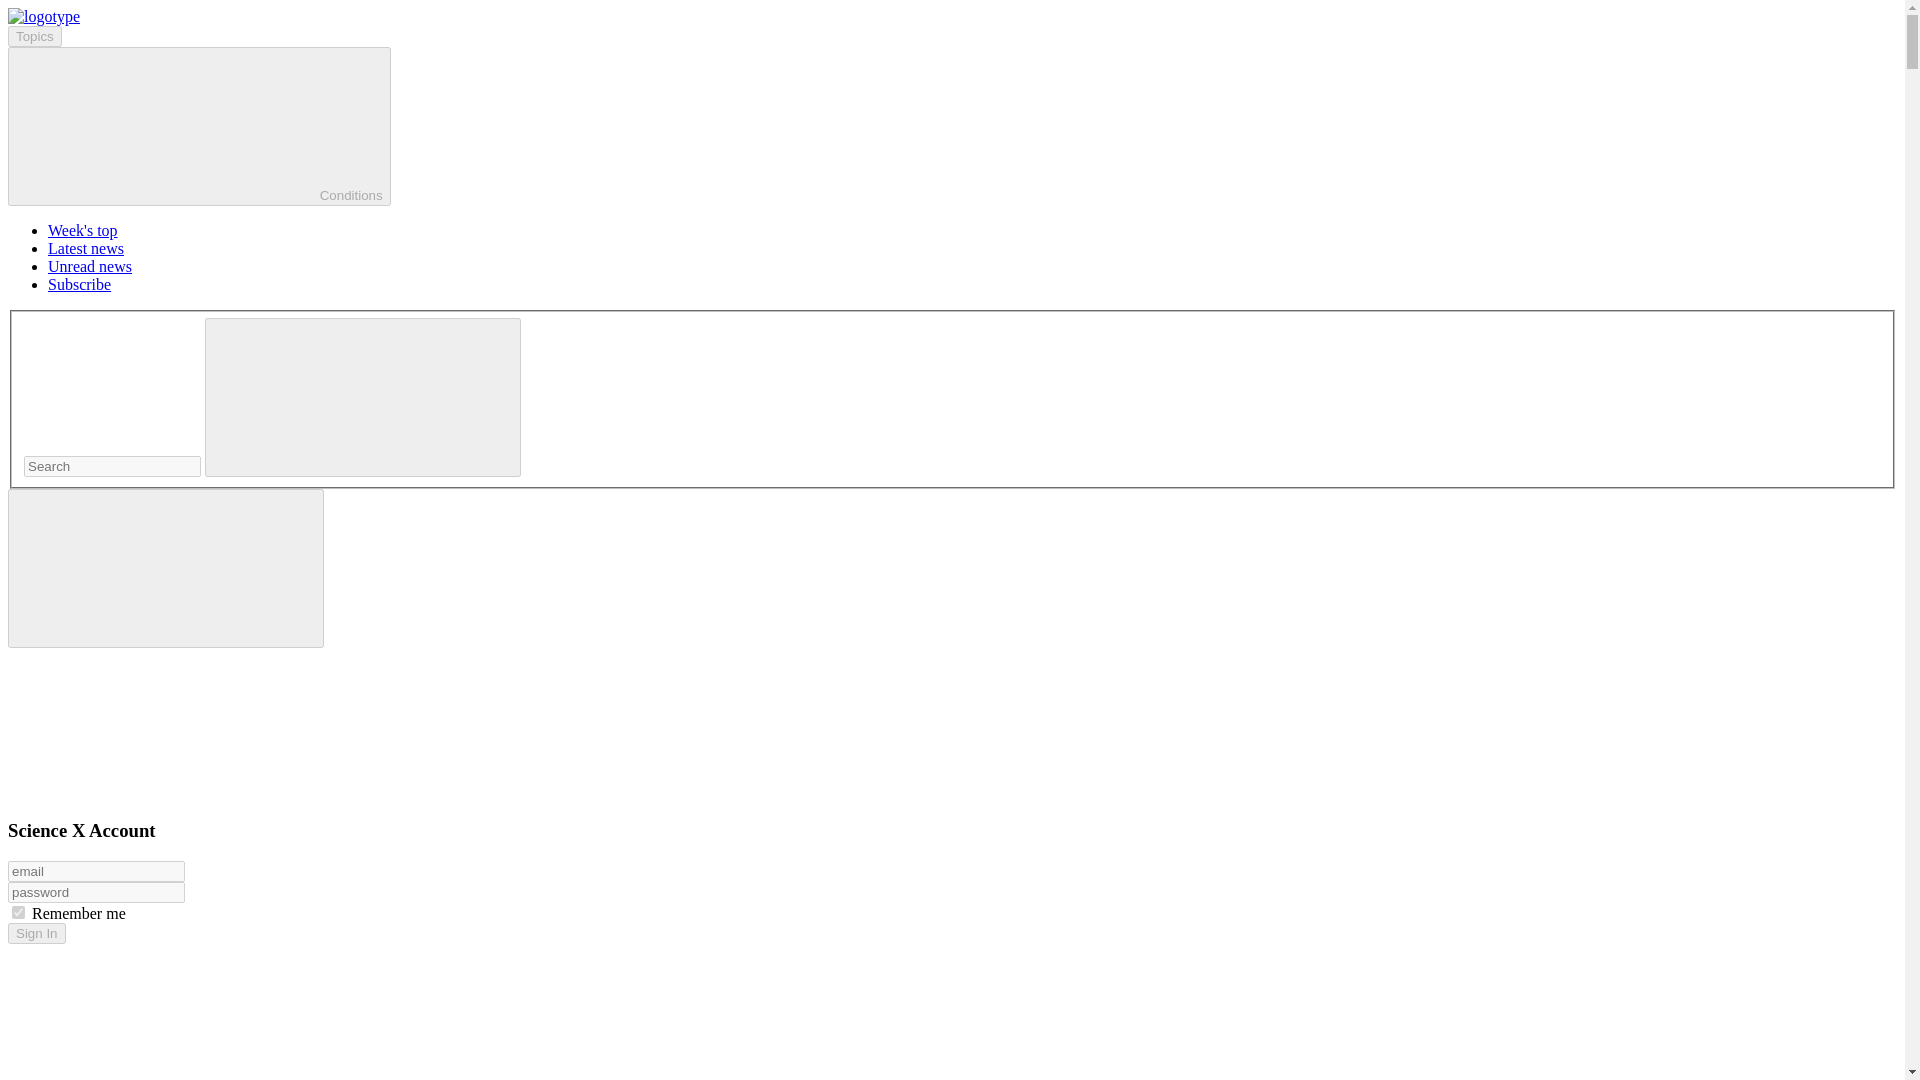  What do you see at coordinates (80, 284) in the screenshot?
I see `Subscribe` at bounding box center [80, 284].